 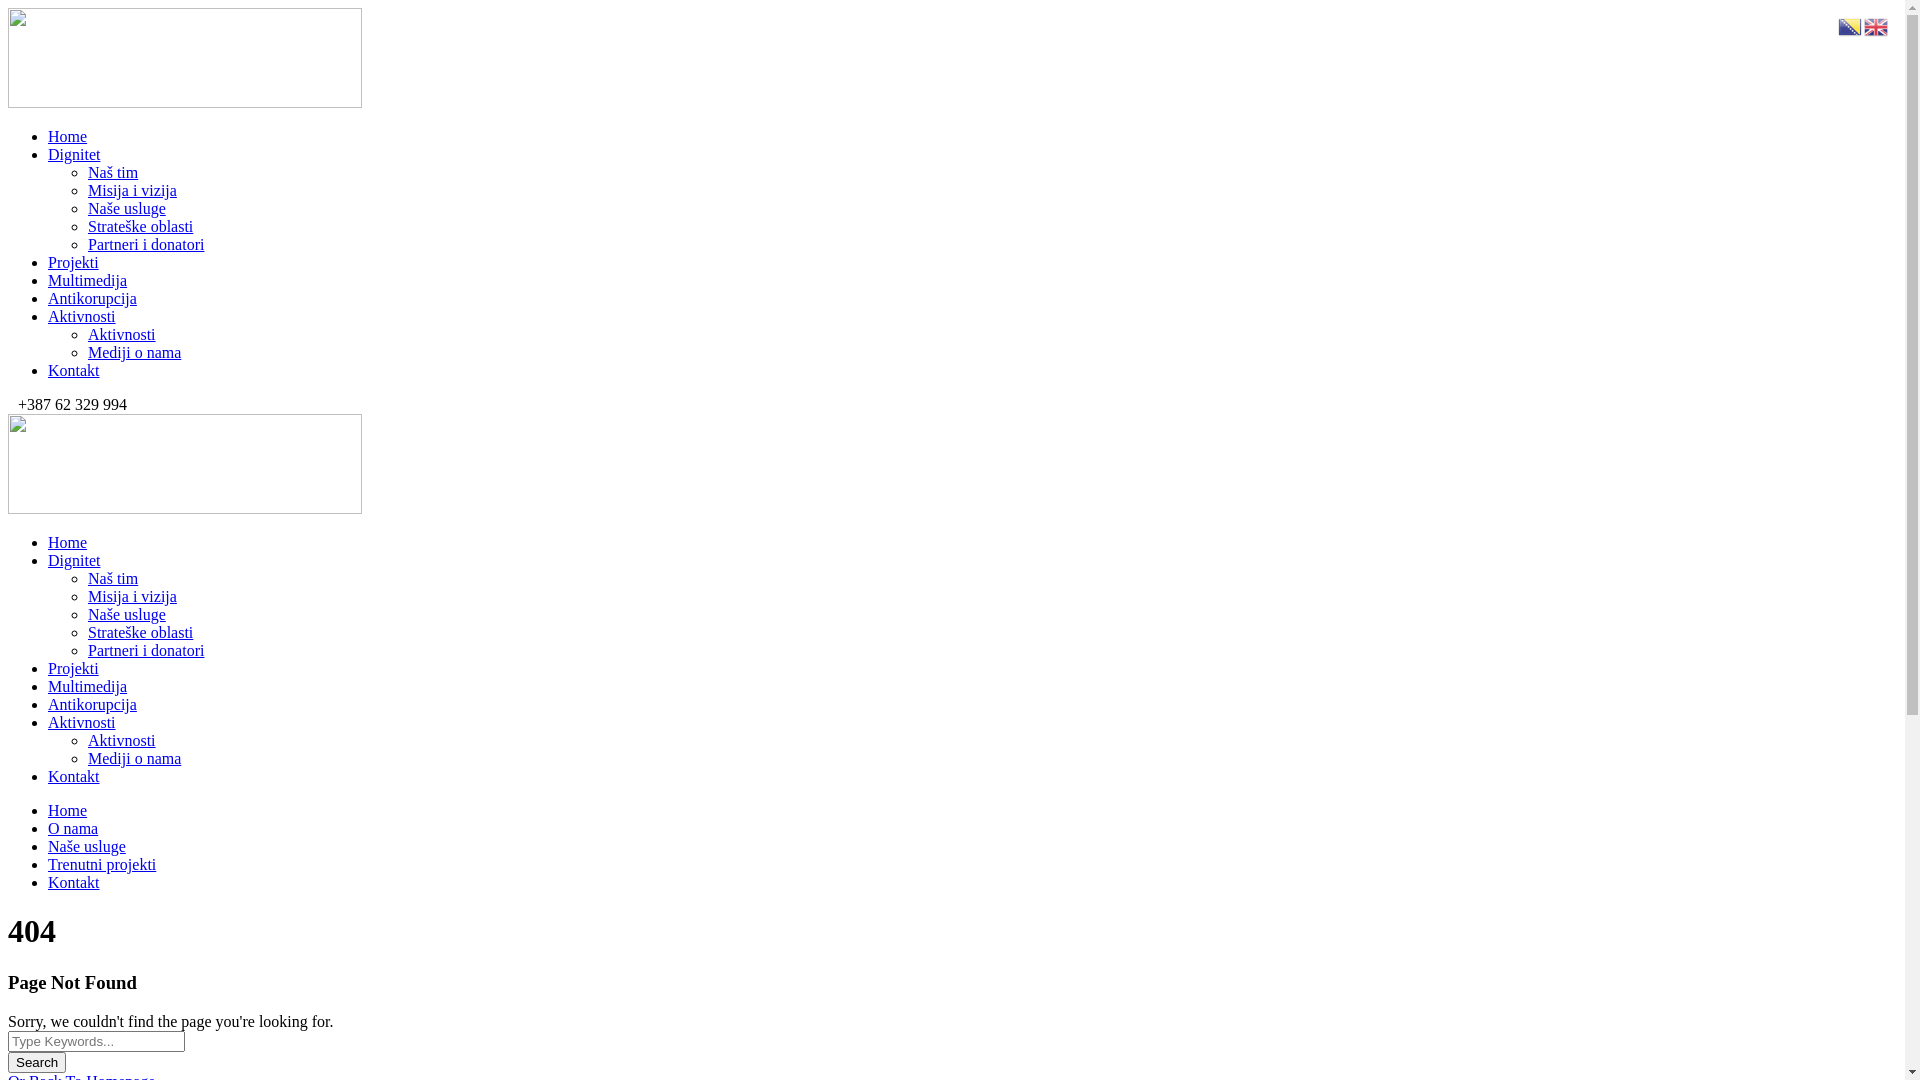 I want to click on Misija i vizija, so click(x=132, y=190).